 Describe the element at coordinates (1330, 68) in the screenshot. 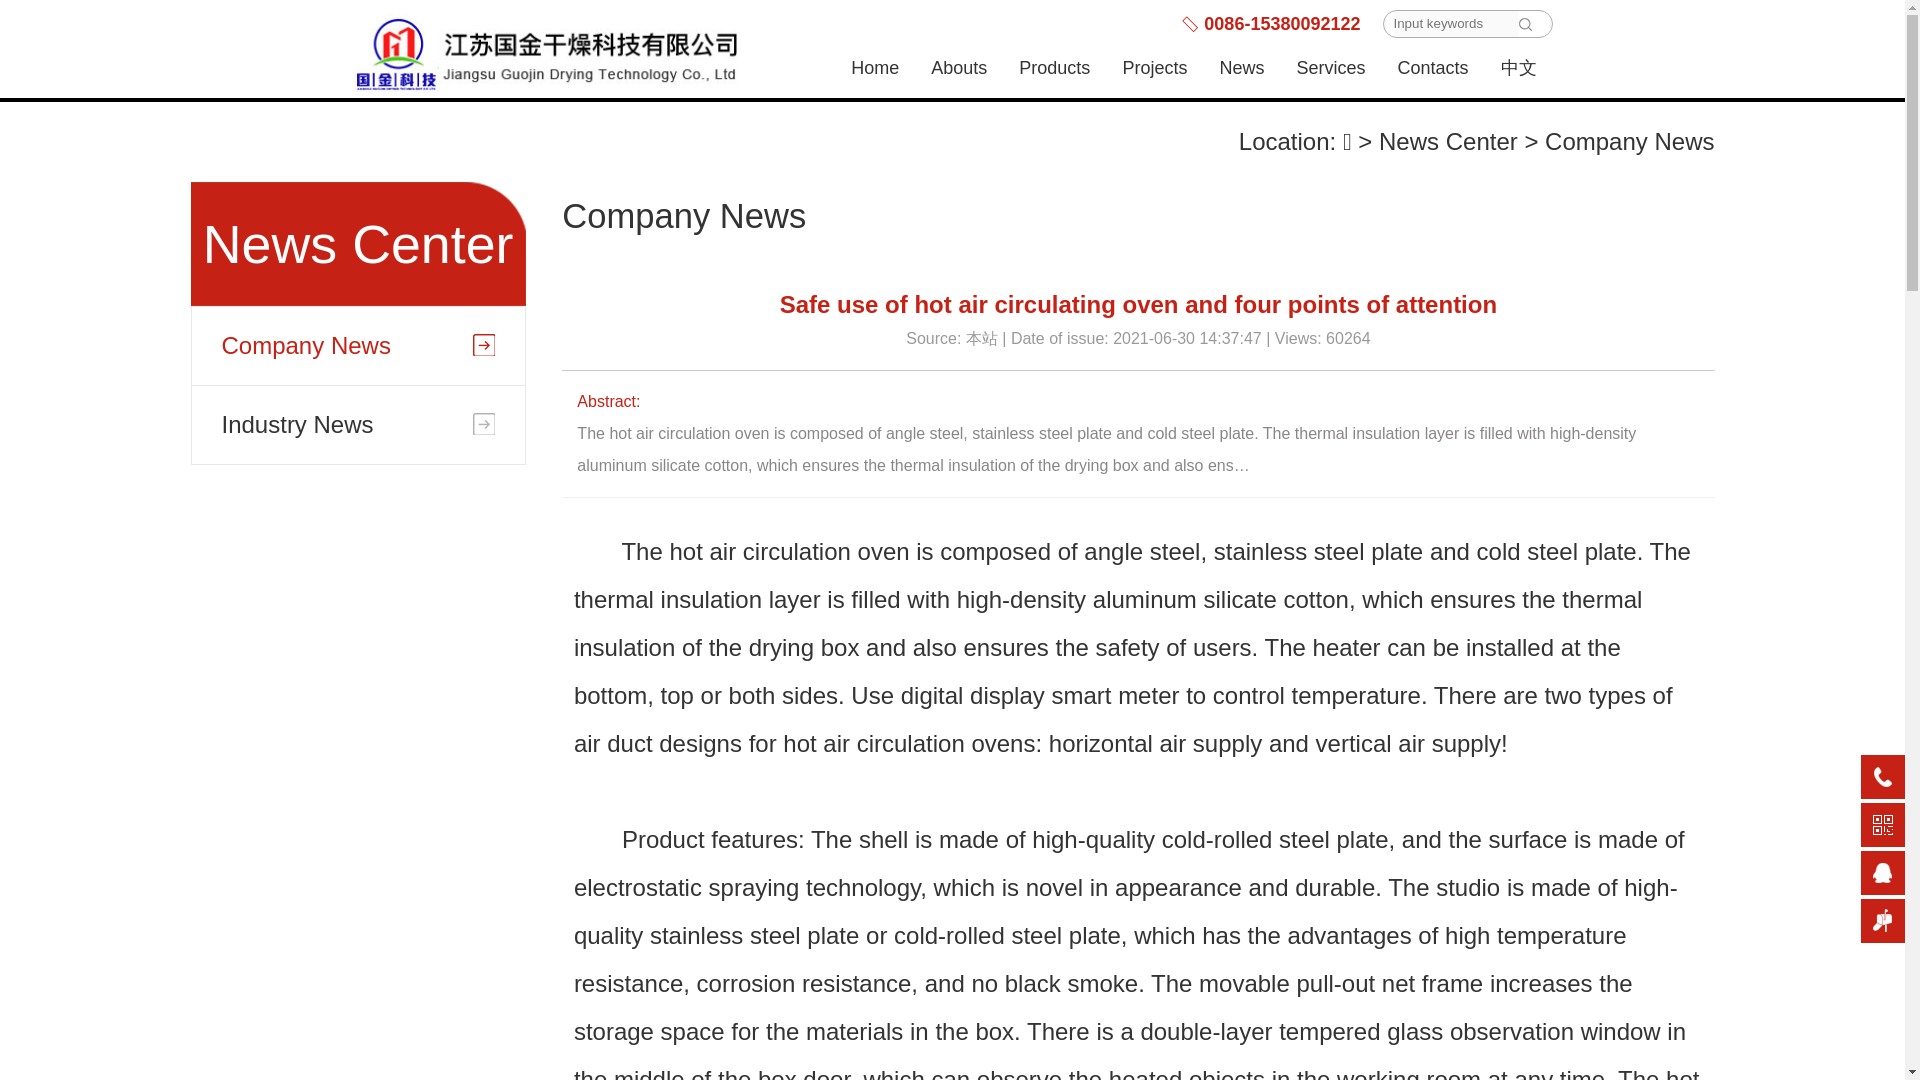

I see `Services` at that location.